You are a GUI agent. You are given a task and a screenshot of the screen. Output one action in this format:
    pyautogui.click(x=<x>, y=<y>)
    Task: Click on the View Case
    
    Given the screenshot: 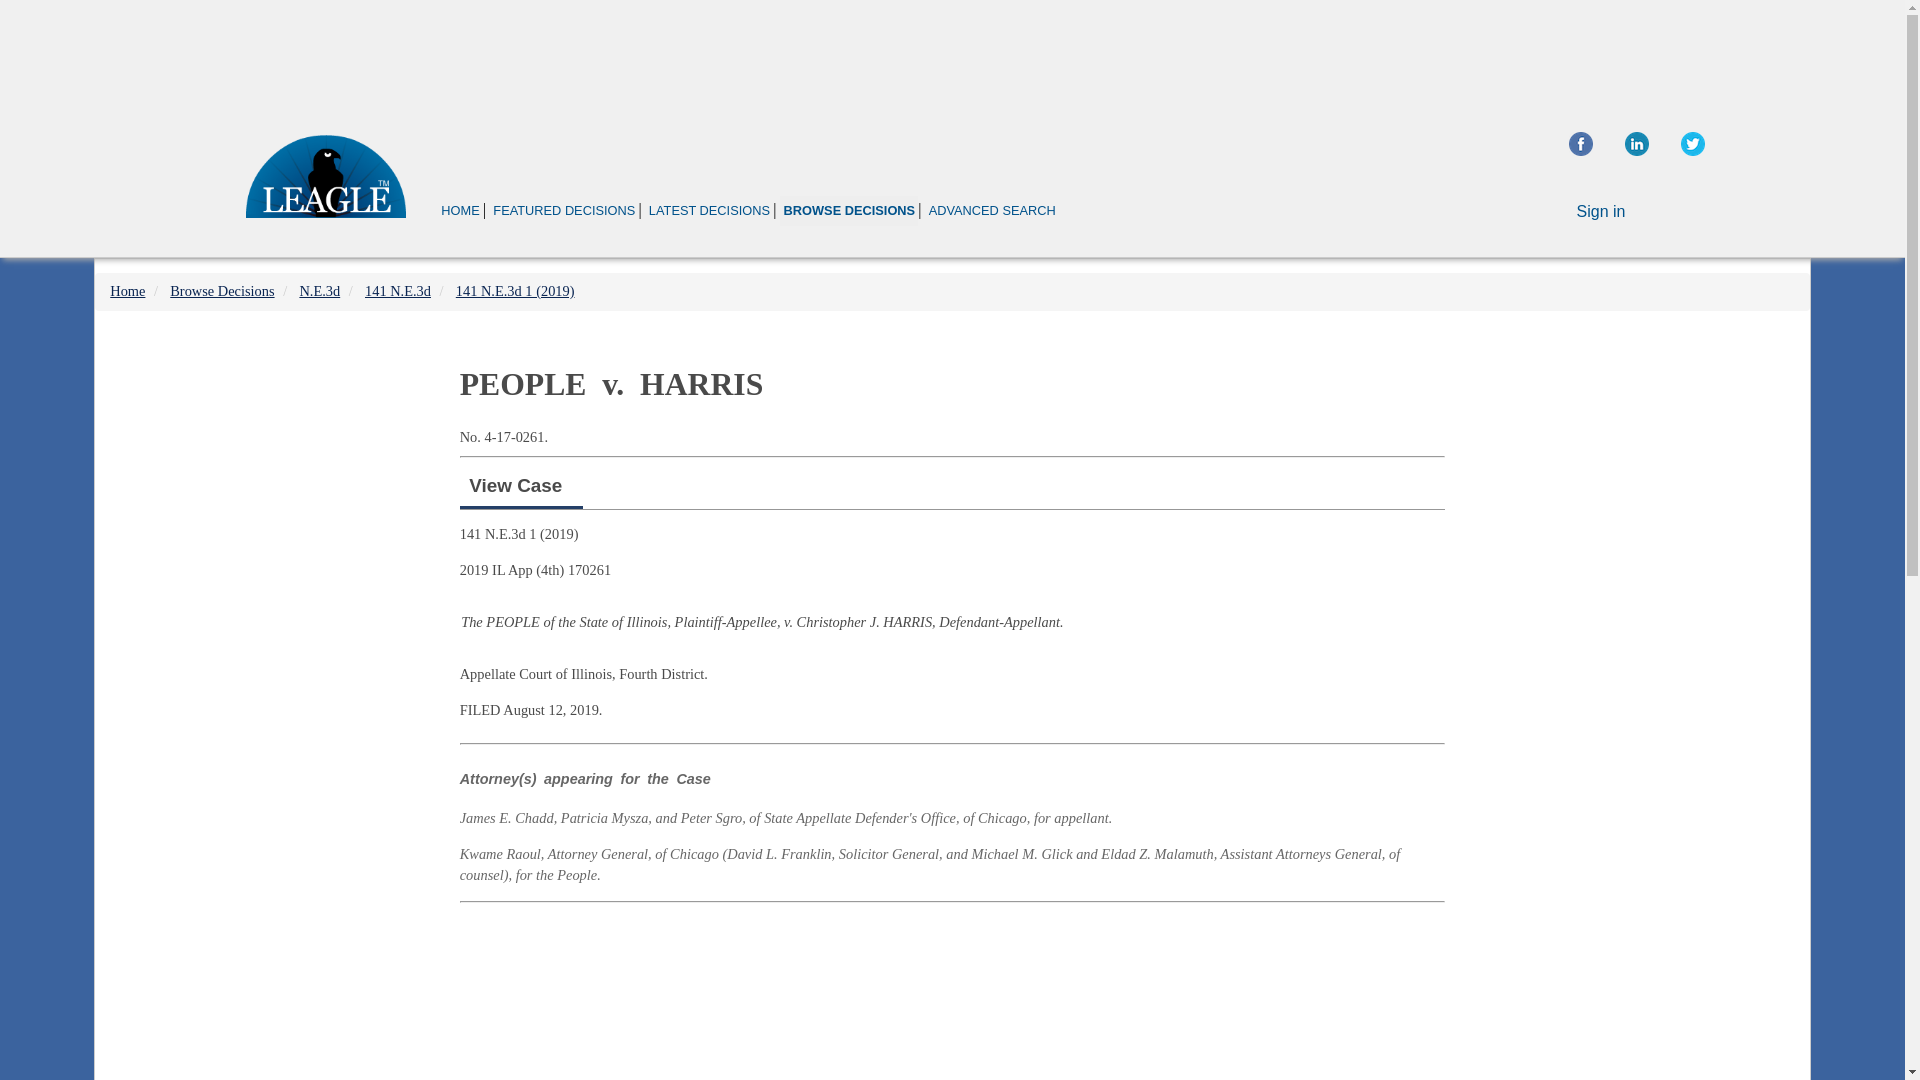 What is the action you would take?
    pyautogui.click(x=515, y=485)
    